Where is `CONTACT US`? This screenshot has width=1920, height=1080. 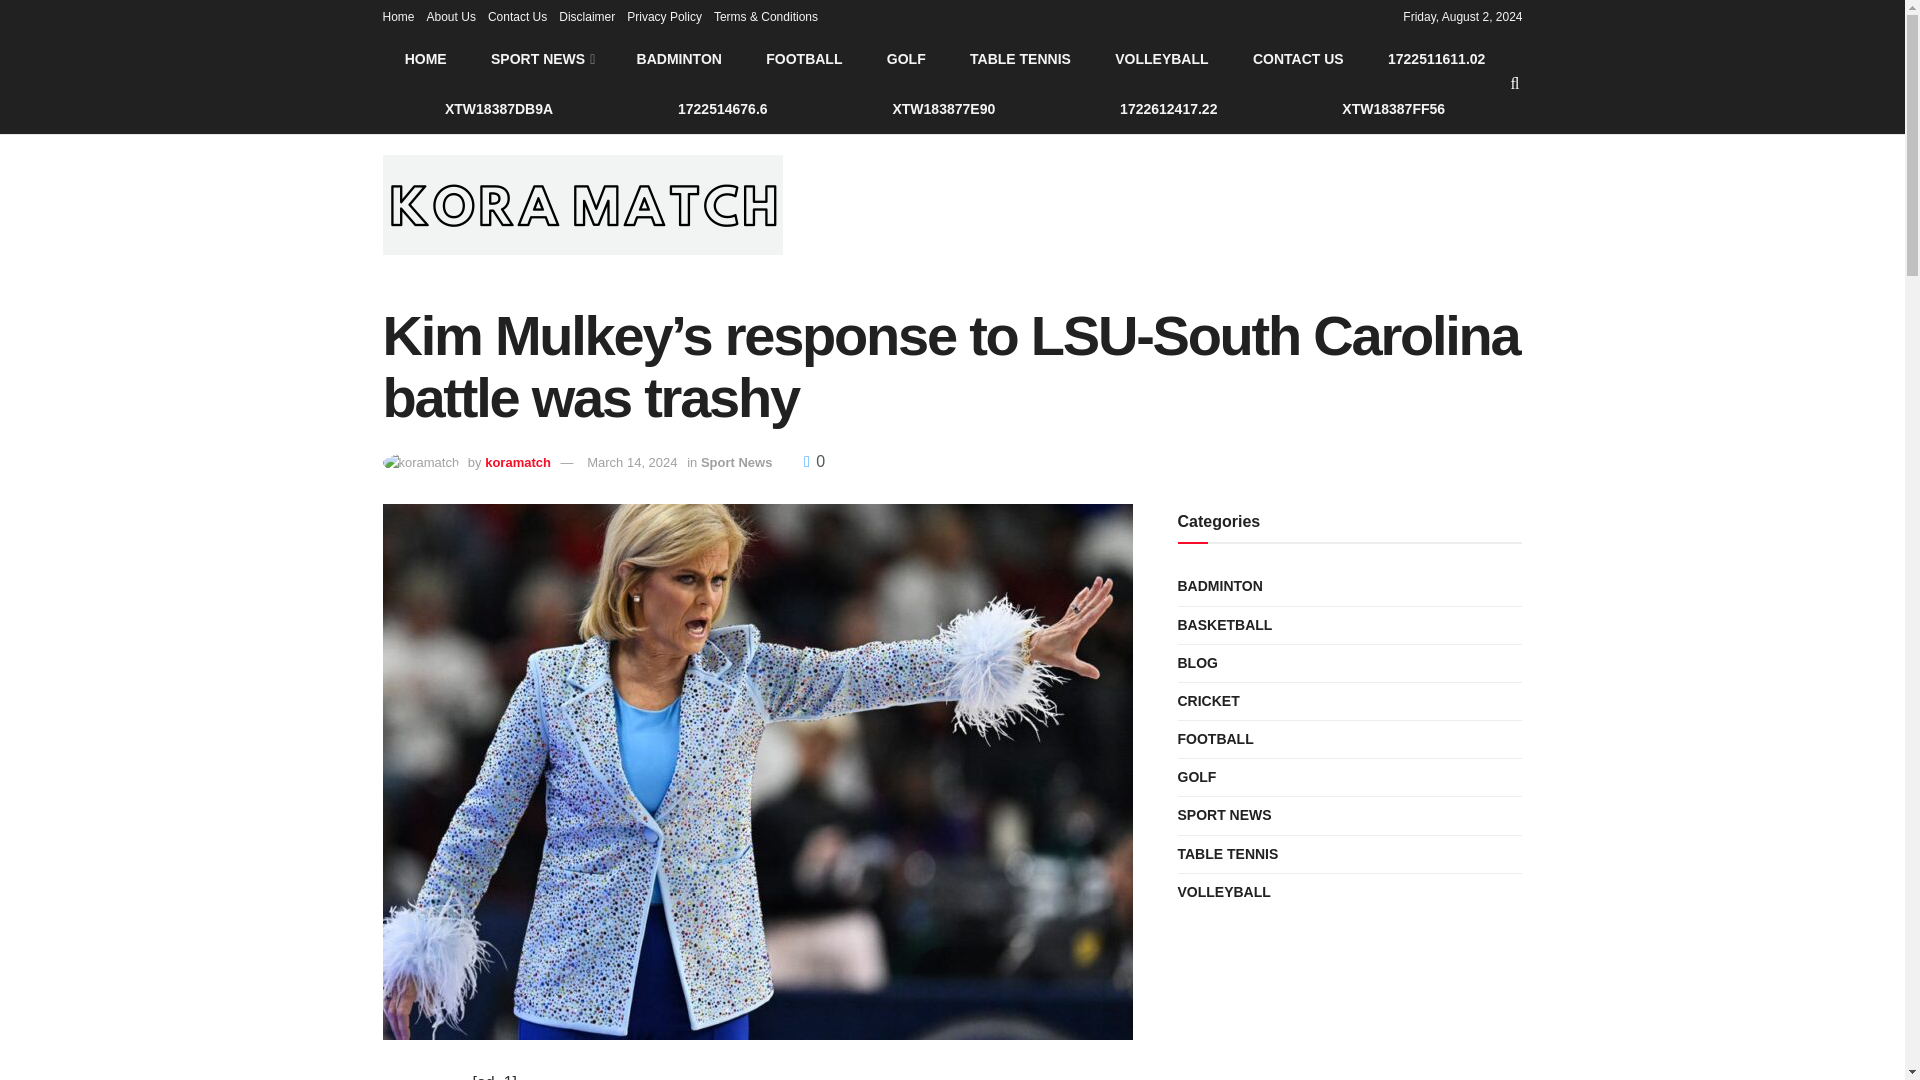 CONTACT US is located at coordinates (1298, 58).